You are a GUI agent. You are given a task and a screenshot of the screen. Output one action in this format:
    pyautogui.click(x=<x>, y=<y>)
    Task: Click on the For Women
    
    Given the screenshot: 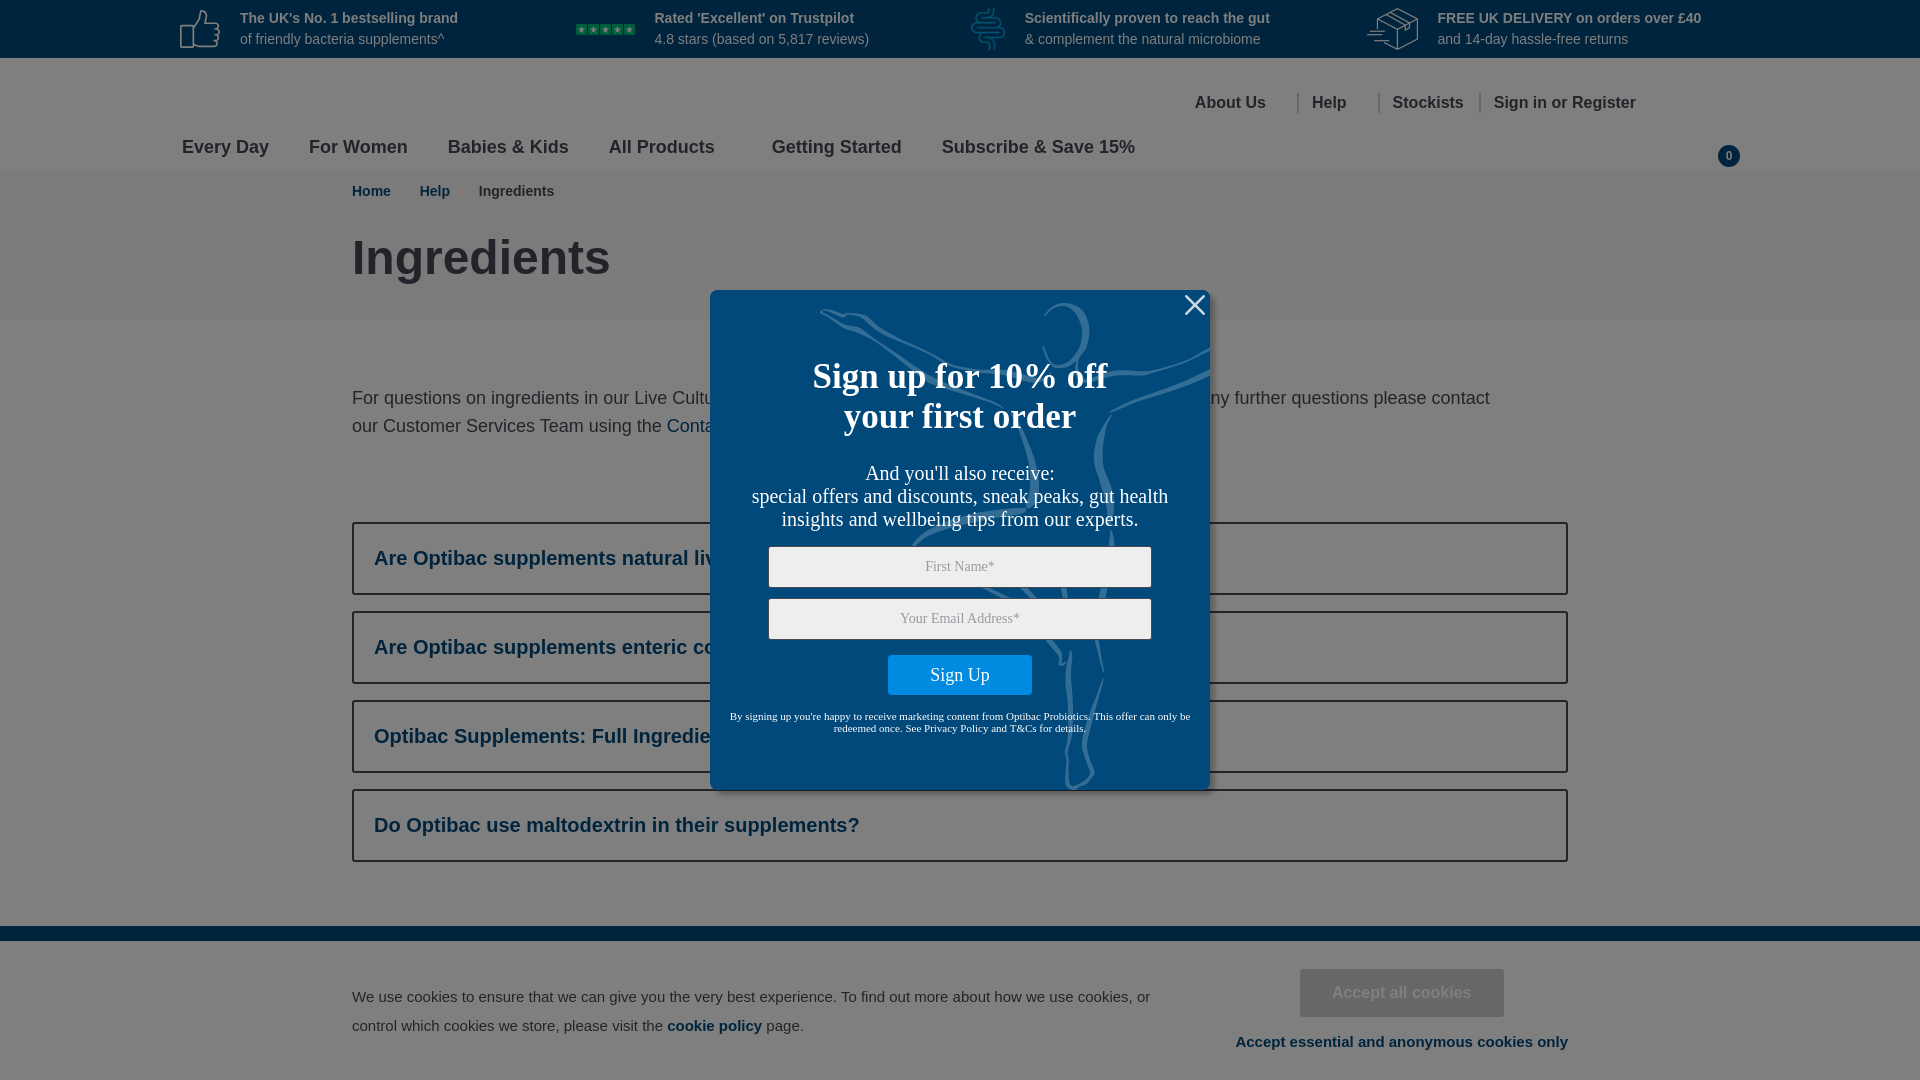 What is the action you would take?
    pyautogui.click(x=358, y=152)
    